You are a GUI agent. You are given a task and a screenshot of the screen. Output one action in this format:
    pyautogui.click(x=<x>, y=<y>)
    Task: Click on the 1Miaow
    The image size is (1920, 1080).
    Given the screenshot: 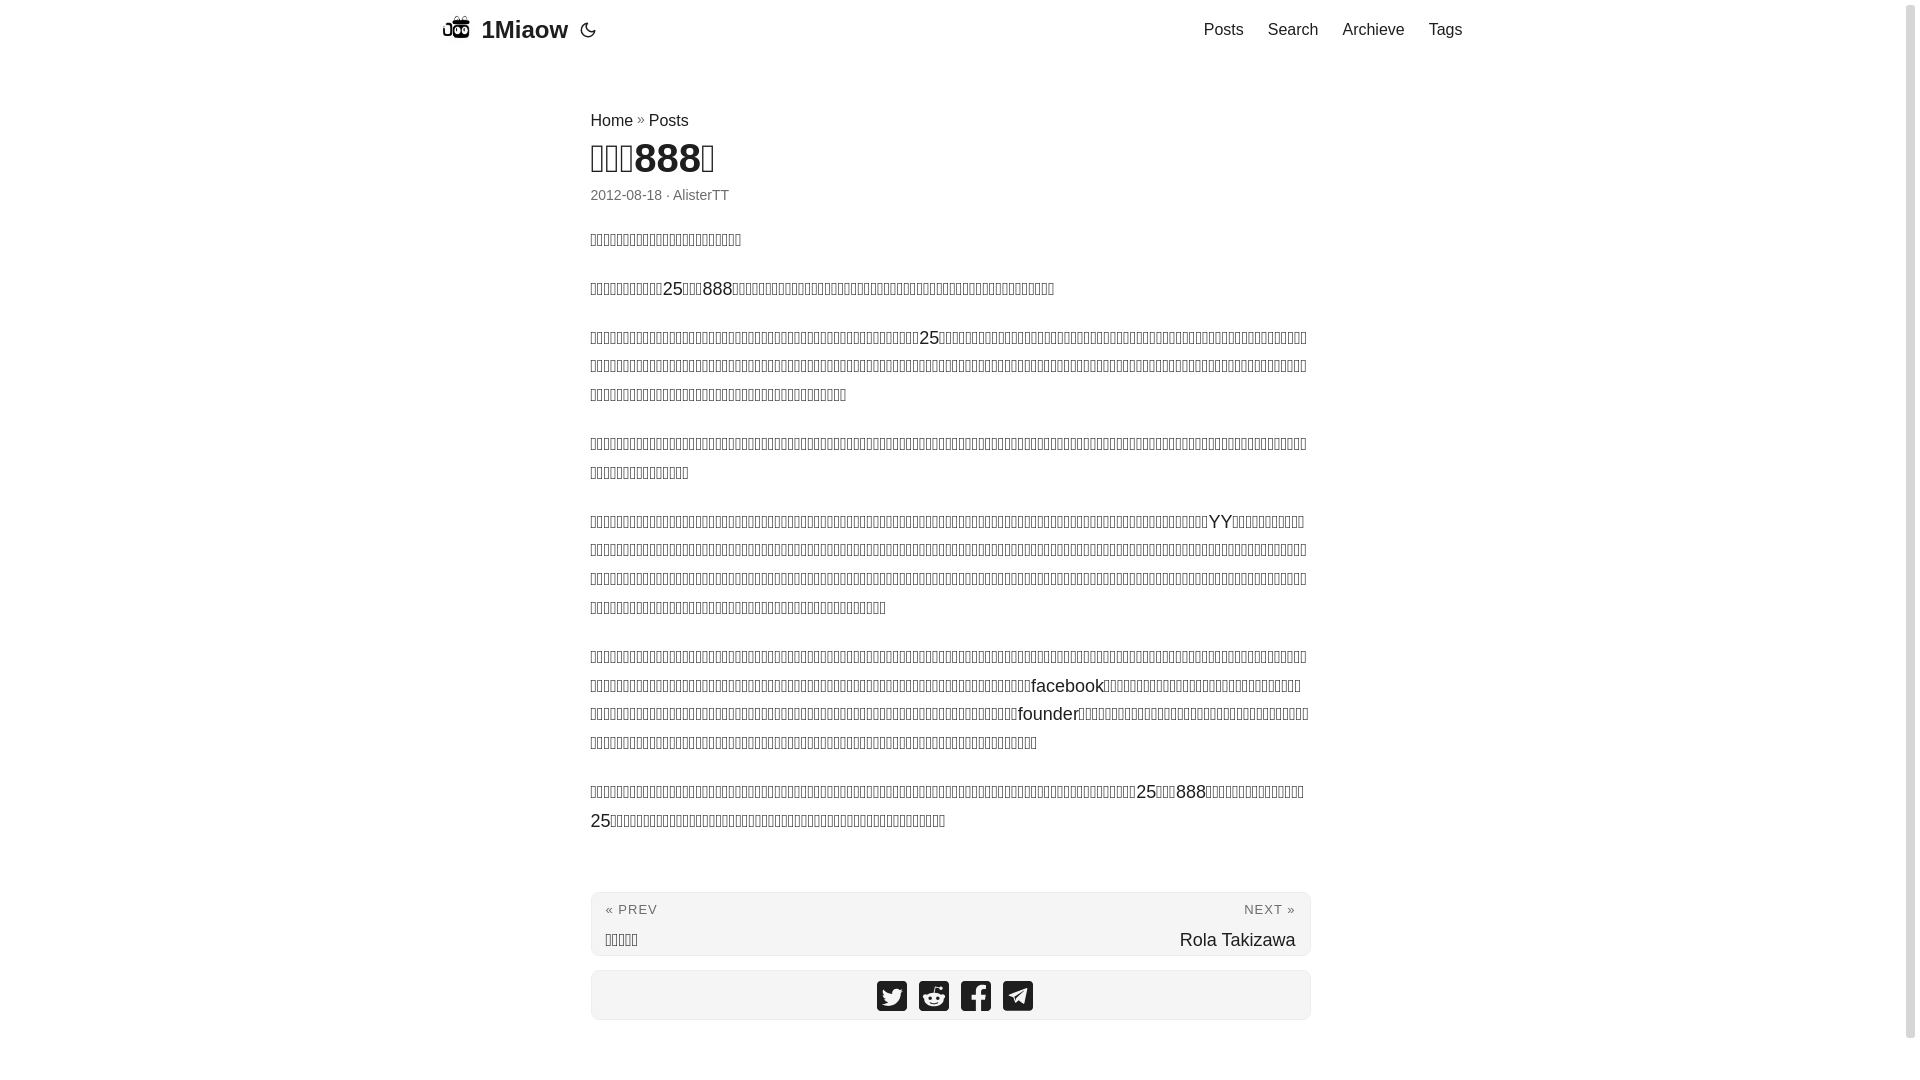 What is the action you would take?
    pyautogui.click(x=503, y=30)
    